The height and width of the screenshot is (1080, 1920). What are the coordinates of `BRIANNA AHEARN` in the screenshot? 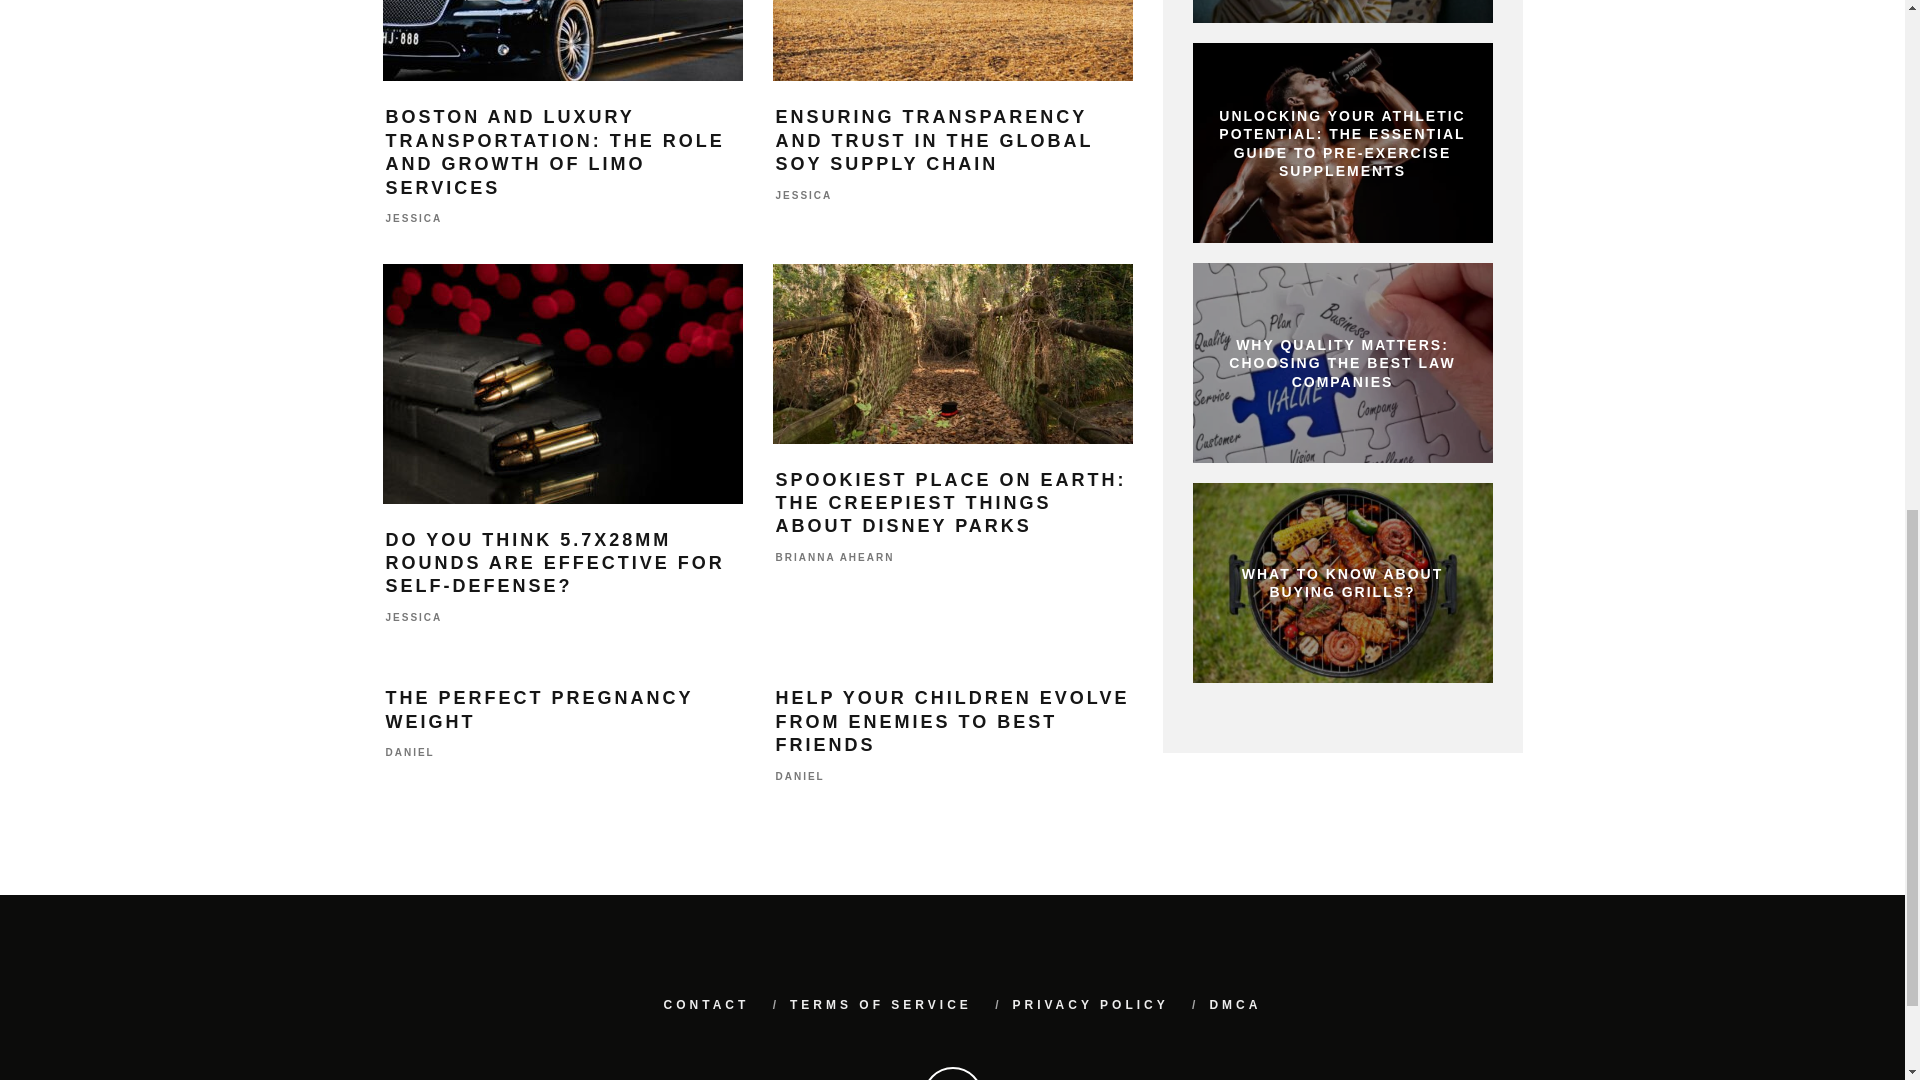 It's located at (834, 556).